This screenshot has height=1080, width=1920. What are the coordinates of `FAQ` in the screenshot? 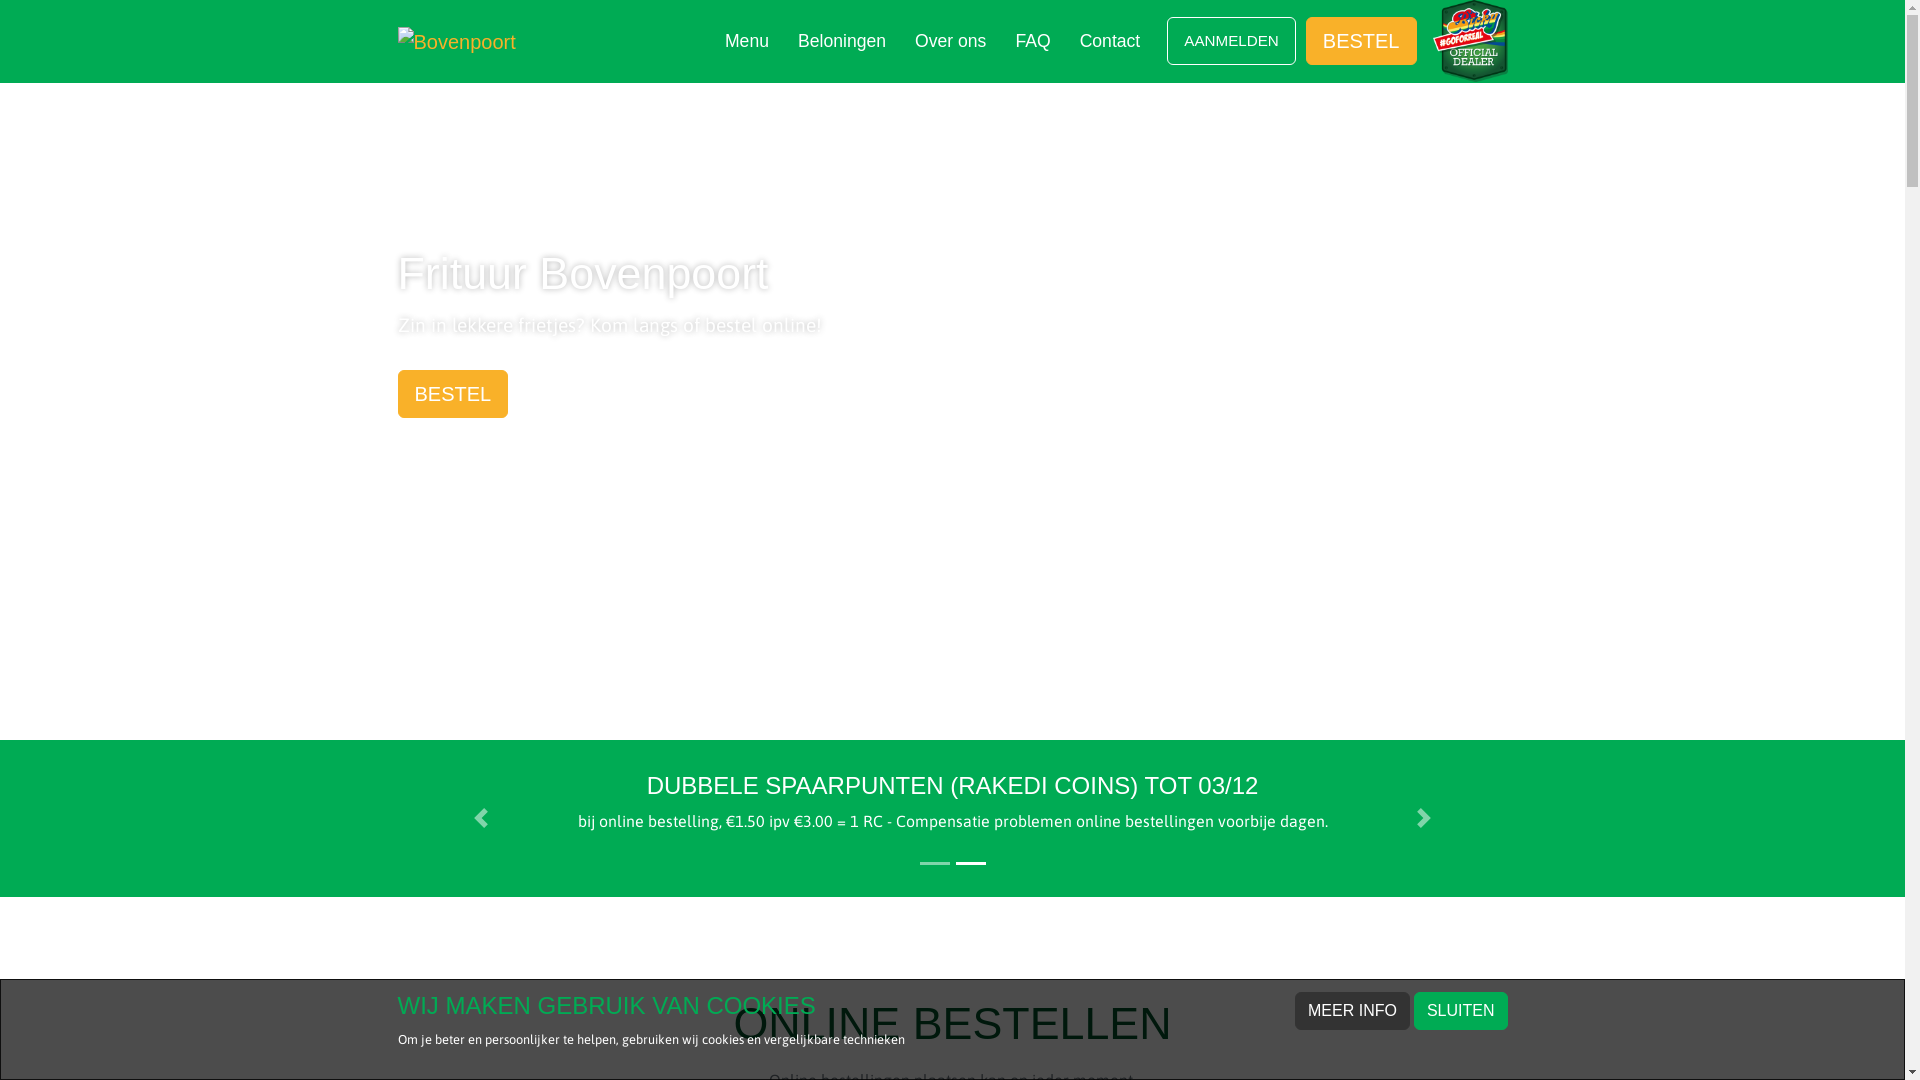 It's located at (1032, 40).